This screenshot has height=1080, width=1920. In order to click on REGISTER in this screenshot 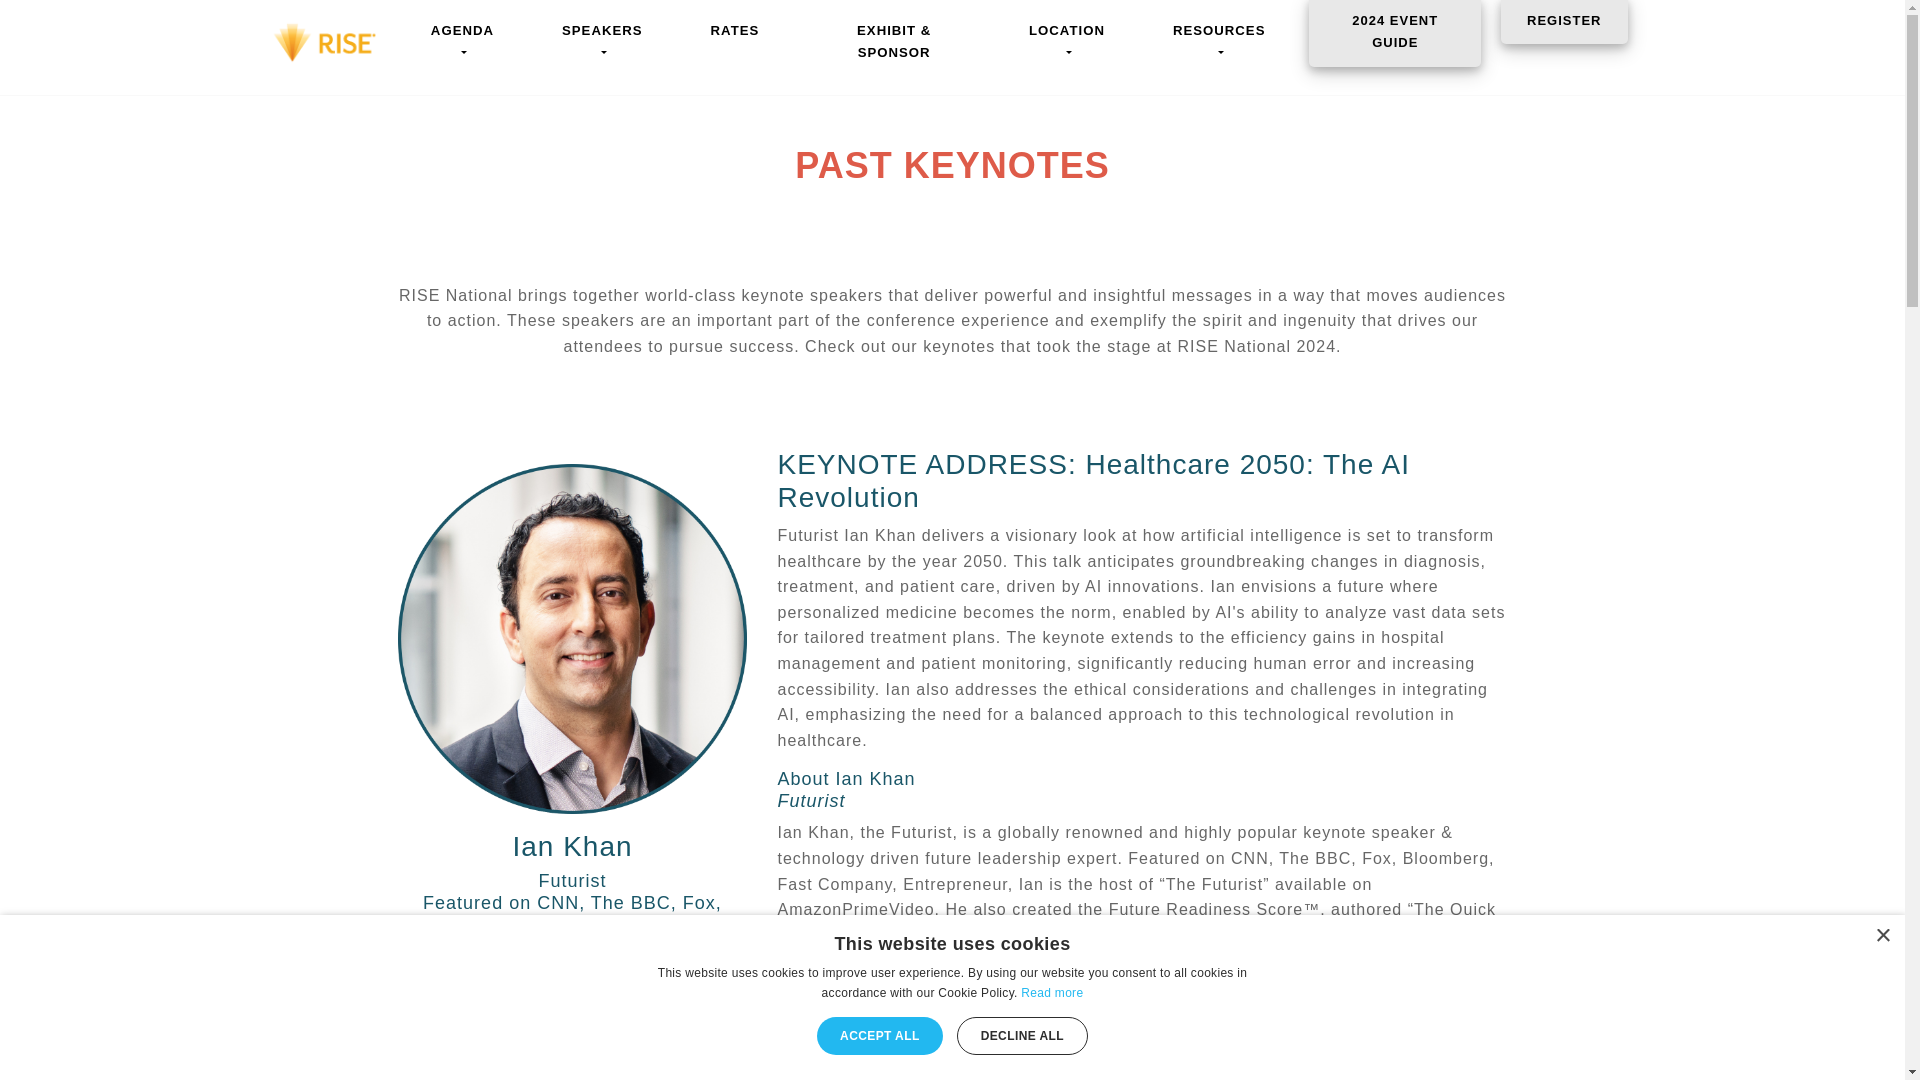, I will do `click(1564, 22)`.